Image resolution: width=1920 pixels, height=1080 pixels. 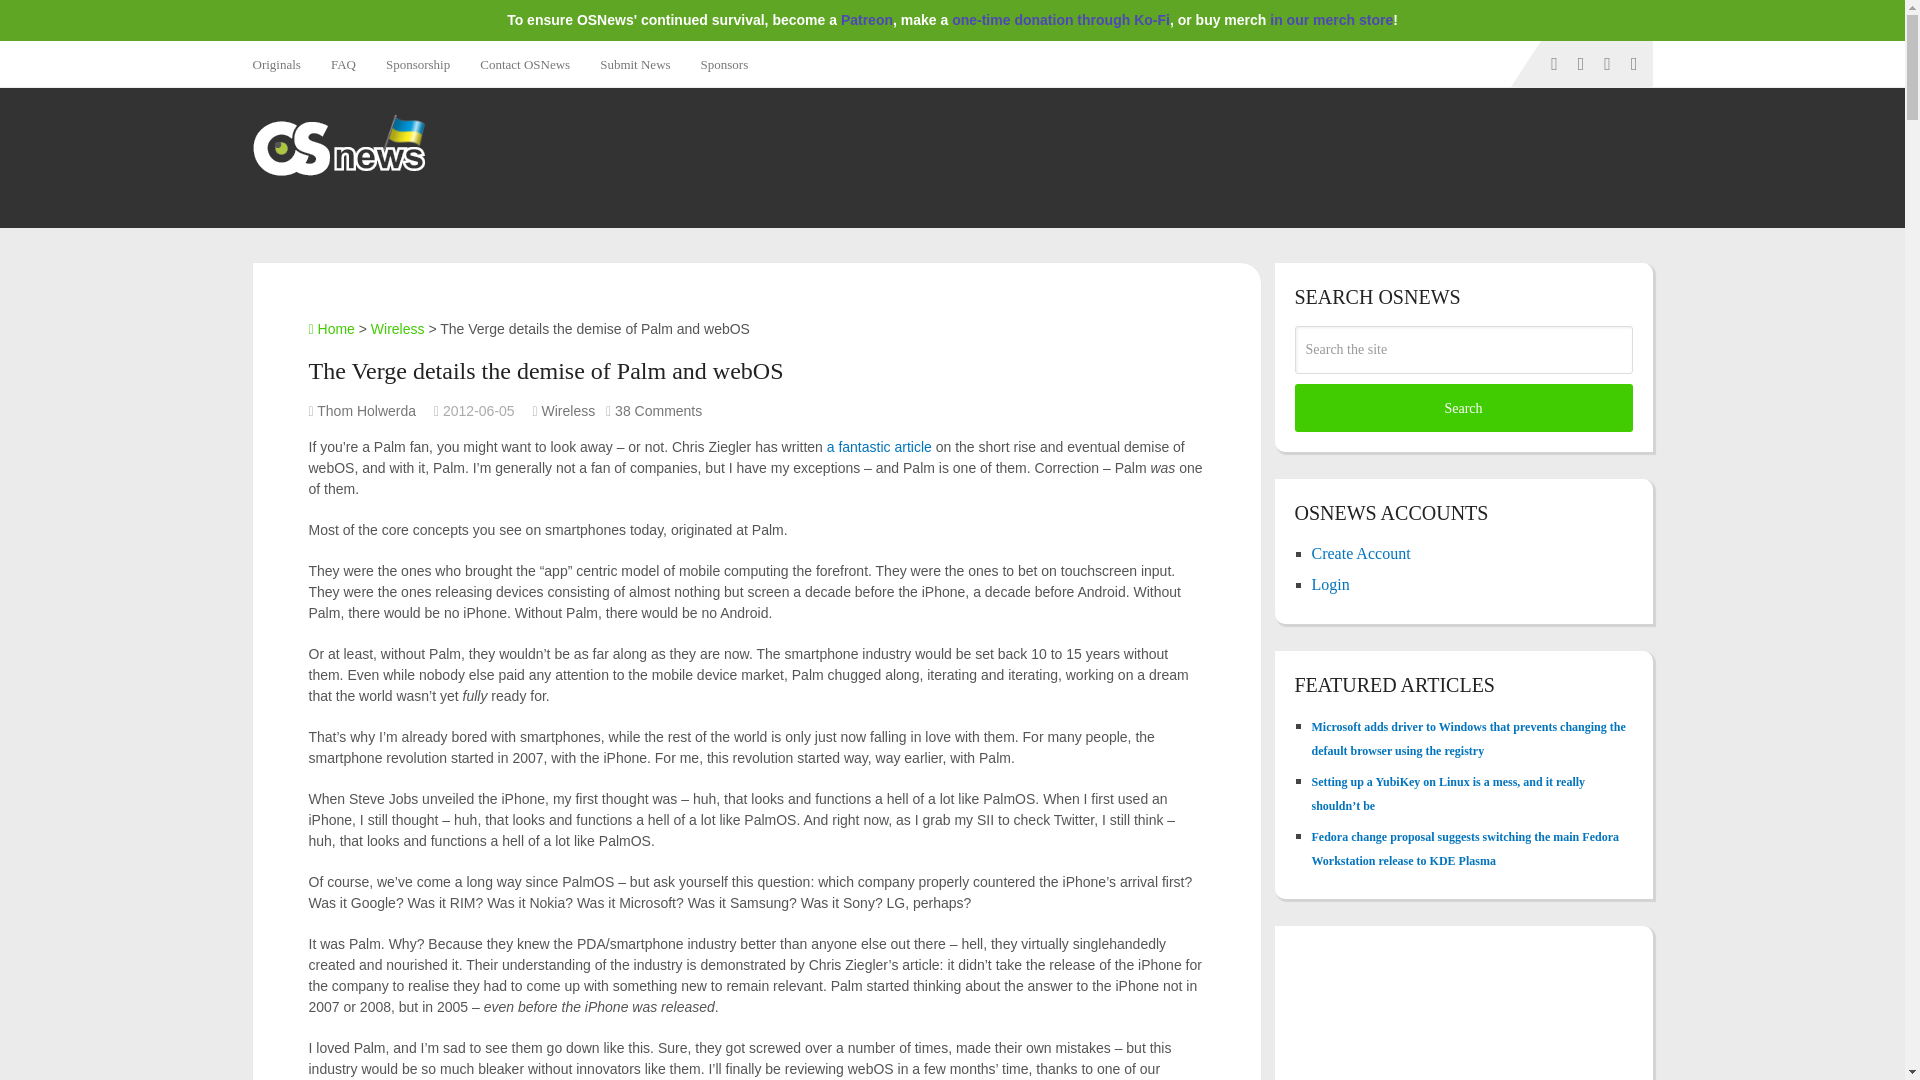 What do you see at coordinates (658, 410) in the screenshot?
I see `38 Comments` at bounding box center [658, 410].